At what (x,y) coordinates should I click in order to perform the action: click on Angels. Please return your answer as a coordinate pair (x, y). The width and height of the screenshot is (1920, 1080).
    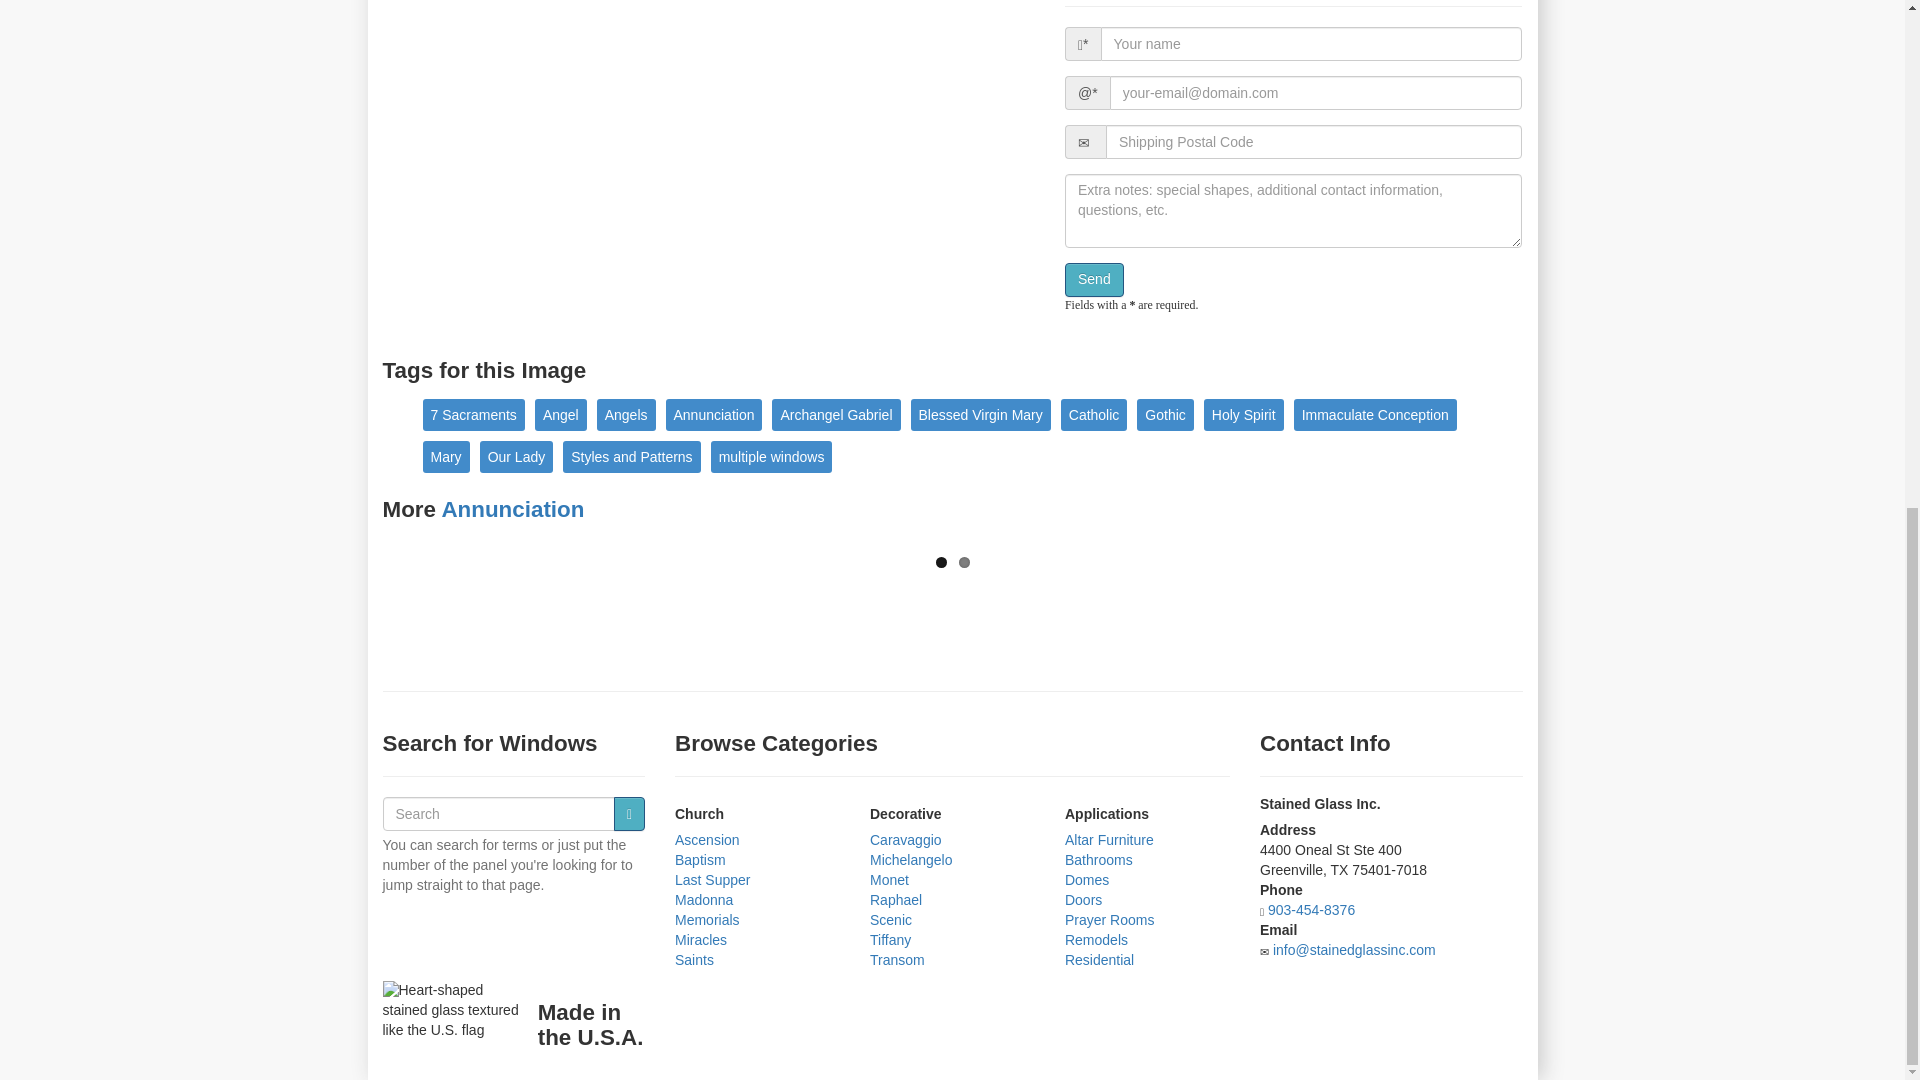
    Looking at the image, I should click on (626, 414).